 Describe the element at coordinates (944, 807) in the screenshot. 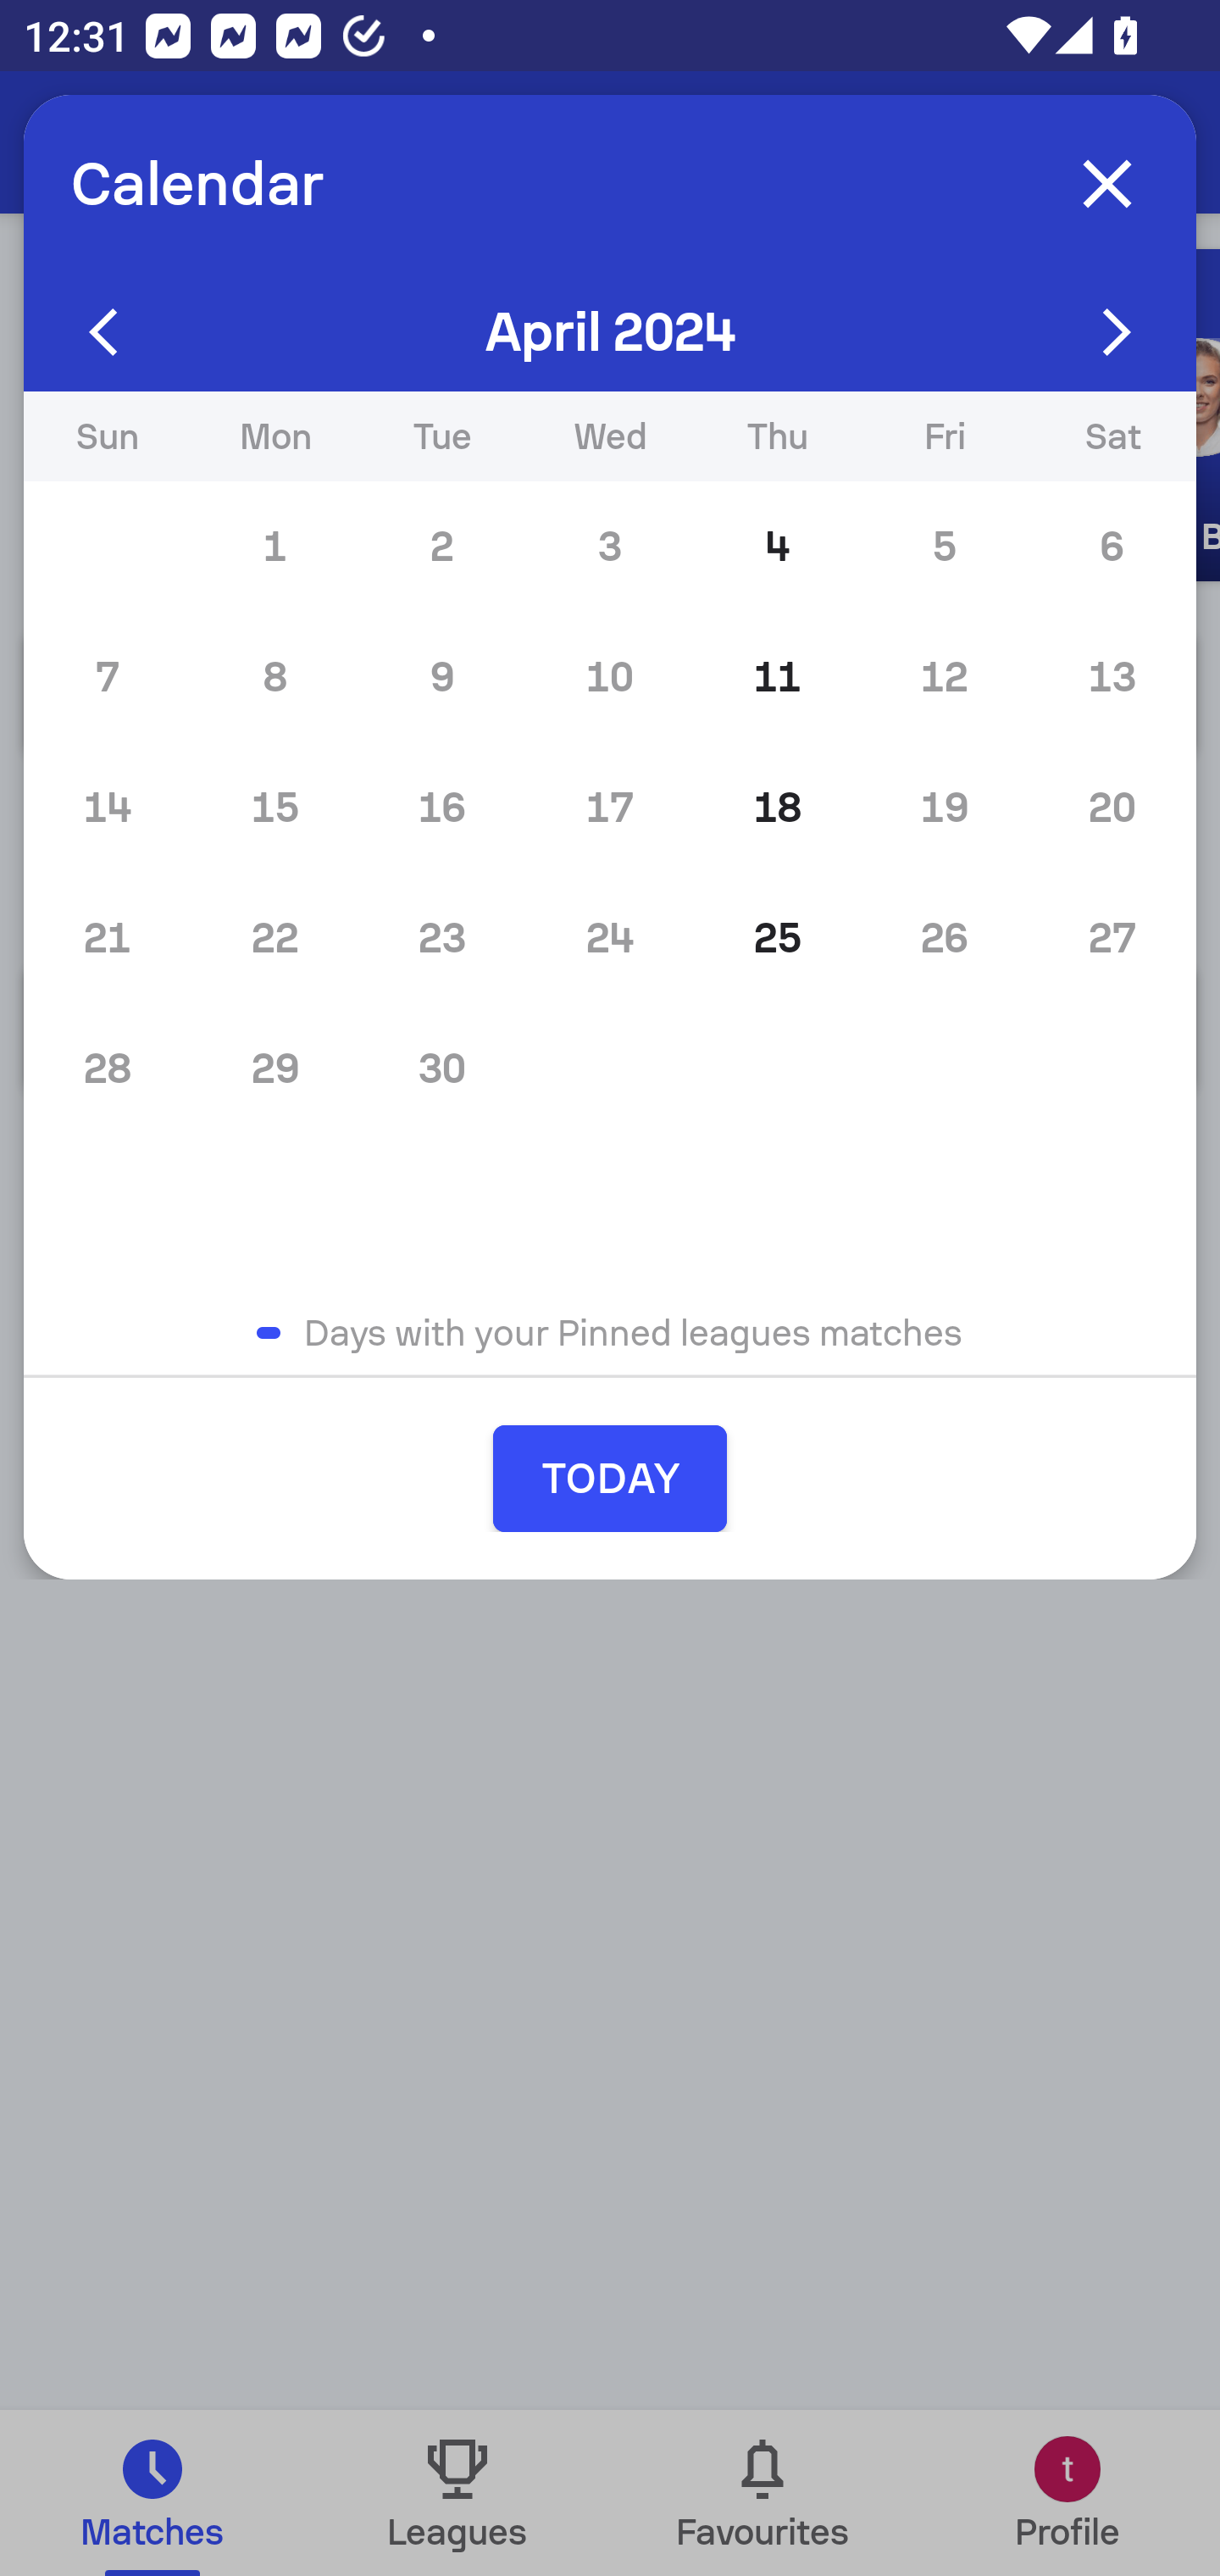

I see `19` at that location.